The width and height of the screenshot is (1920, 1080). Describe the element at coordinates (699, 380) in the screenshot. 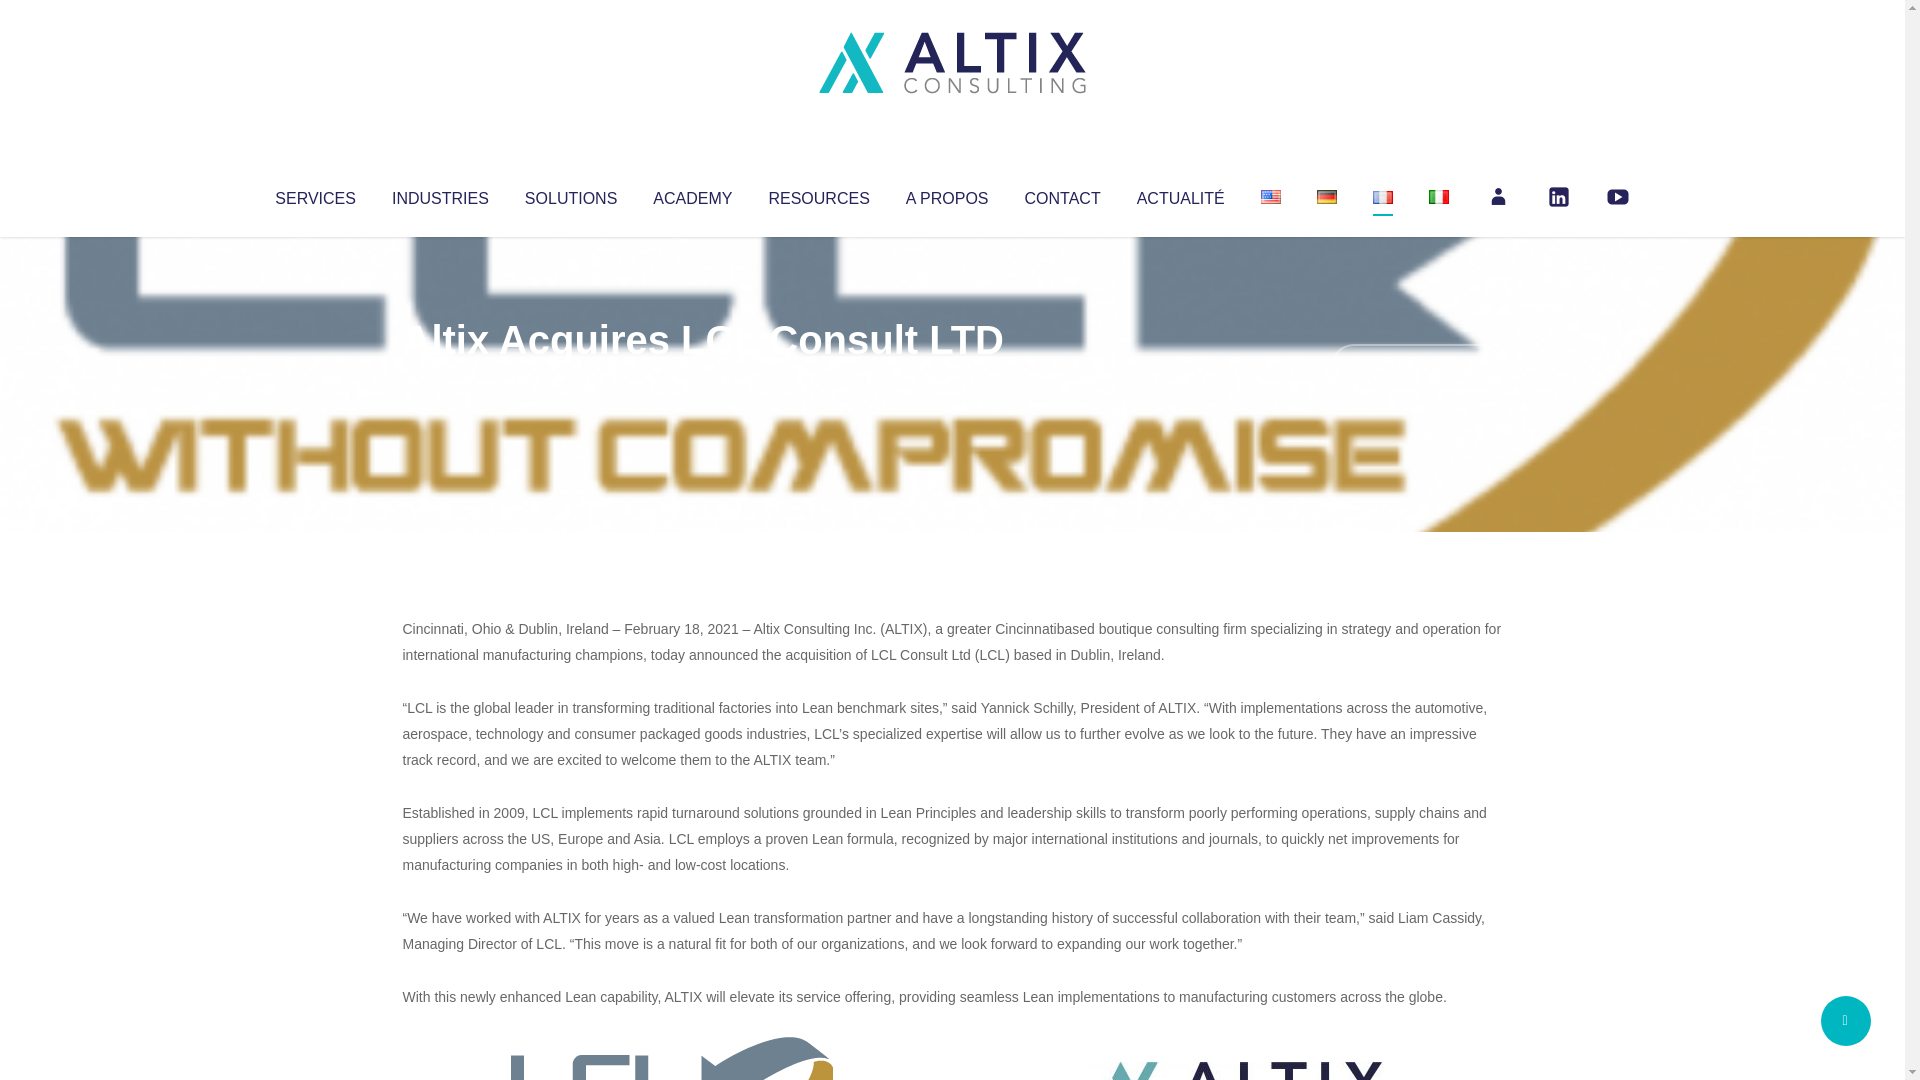

I see `Uncategorized` at that location.